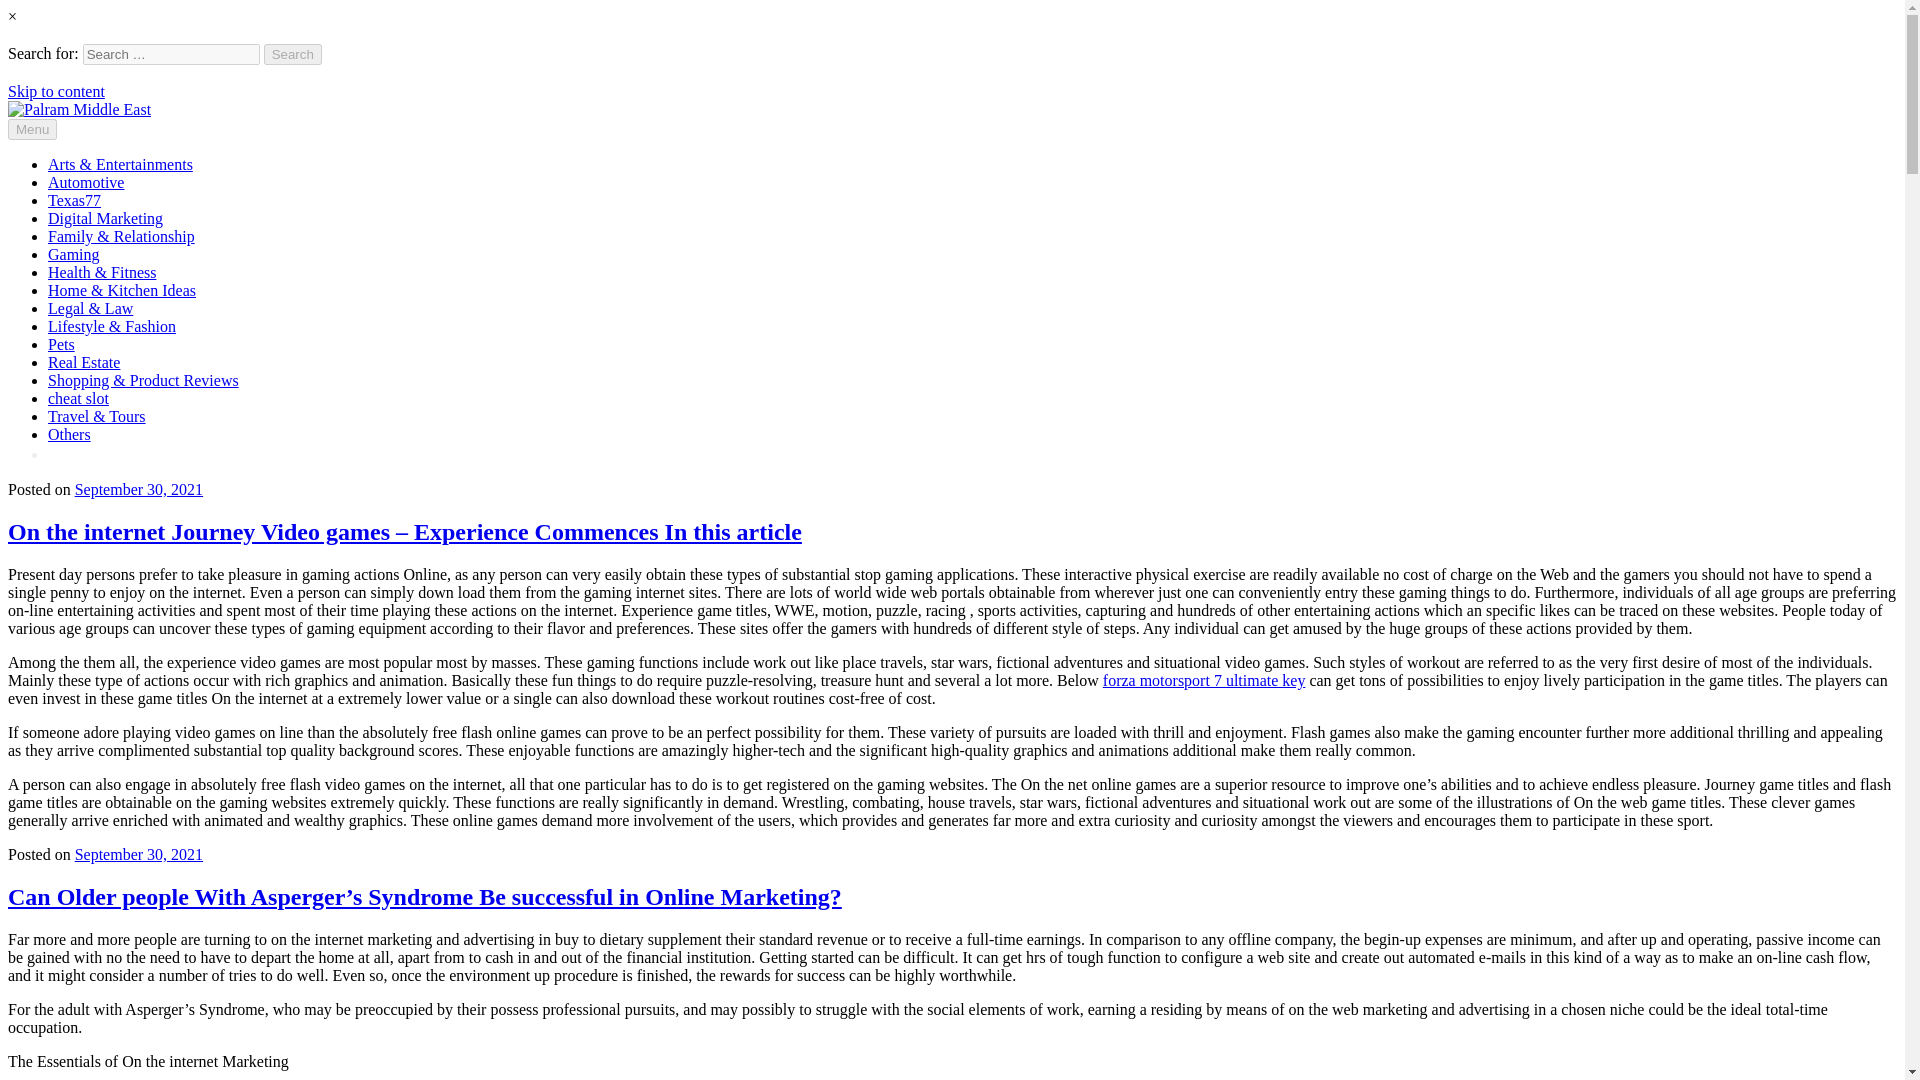 This screenshot has width=1920, height=1080. I want to click on Digital Marketing, so click(106, 218).